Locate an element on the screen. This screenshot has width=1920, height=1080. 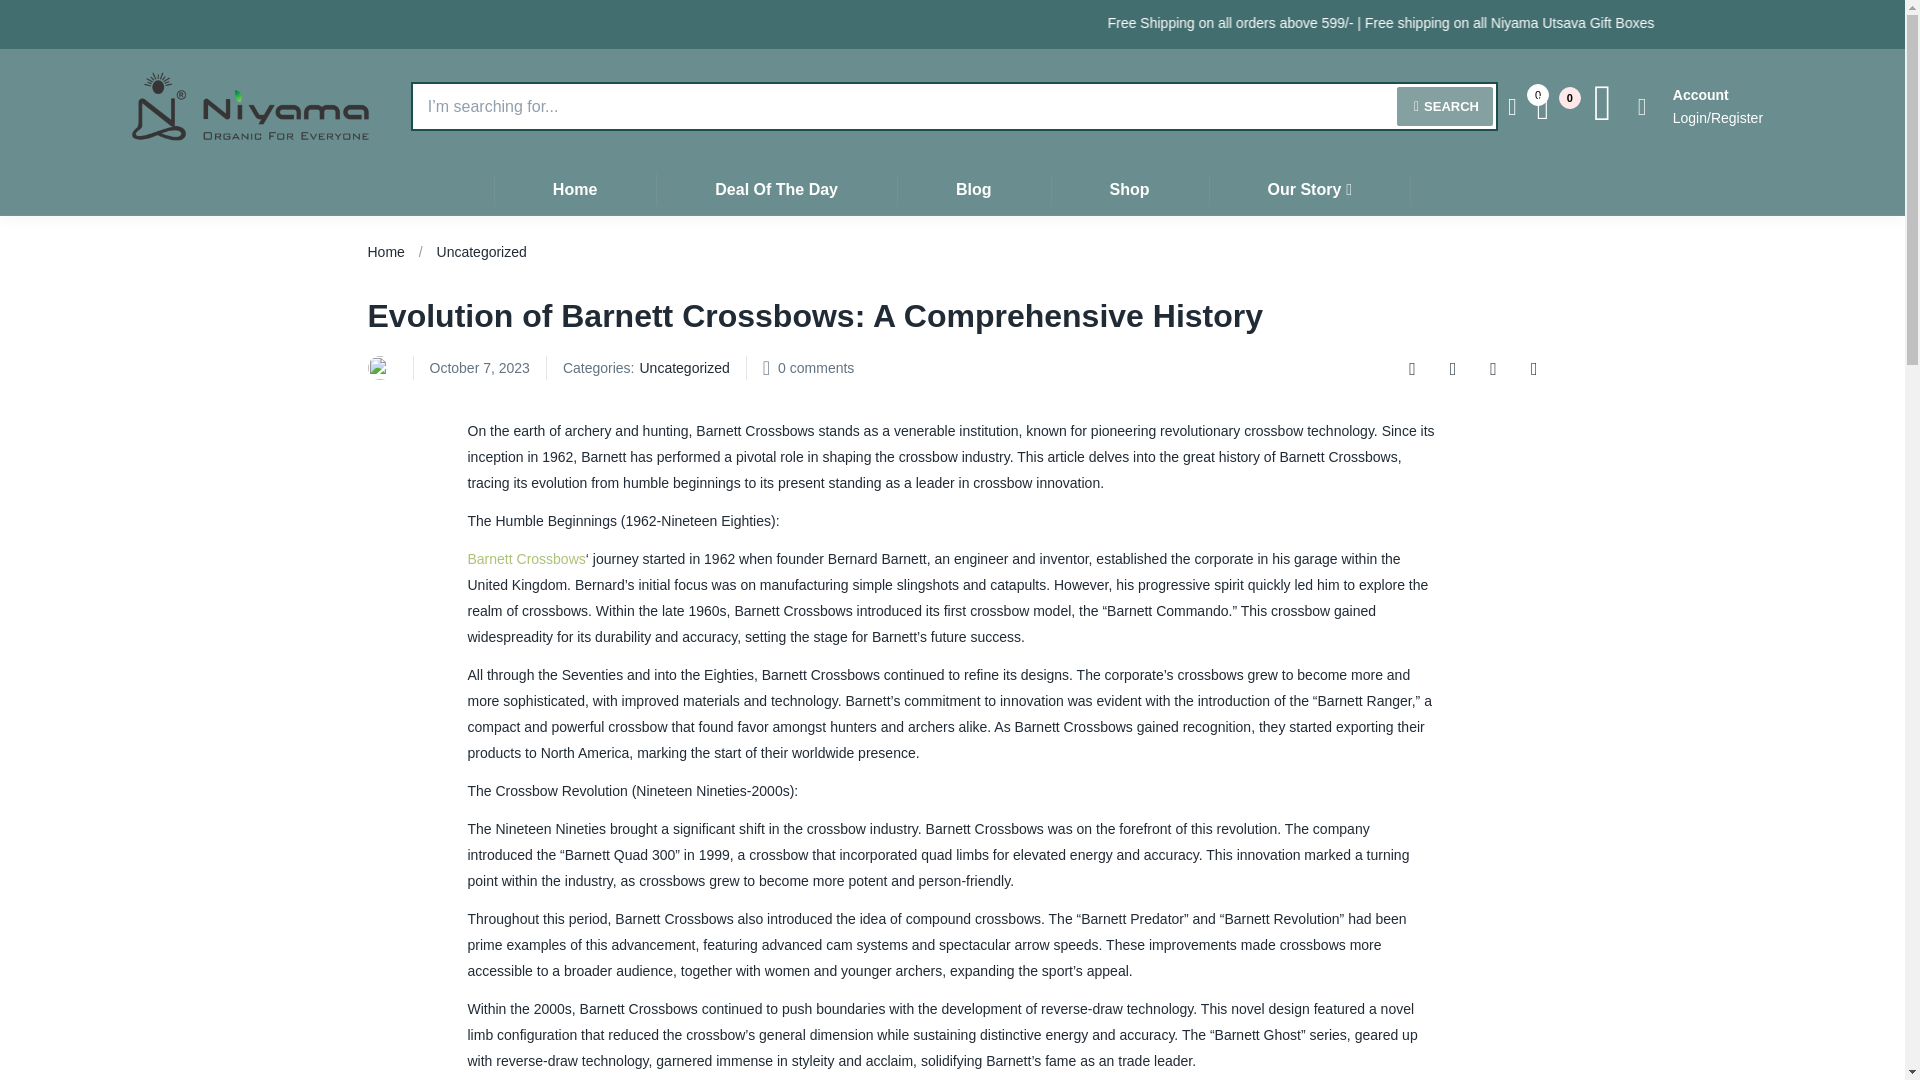
Uncategorized is located at coordinates (684, 368).